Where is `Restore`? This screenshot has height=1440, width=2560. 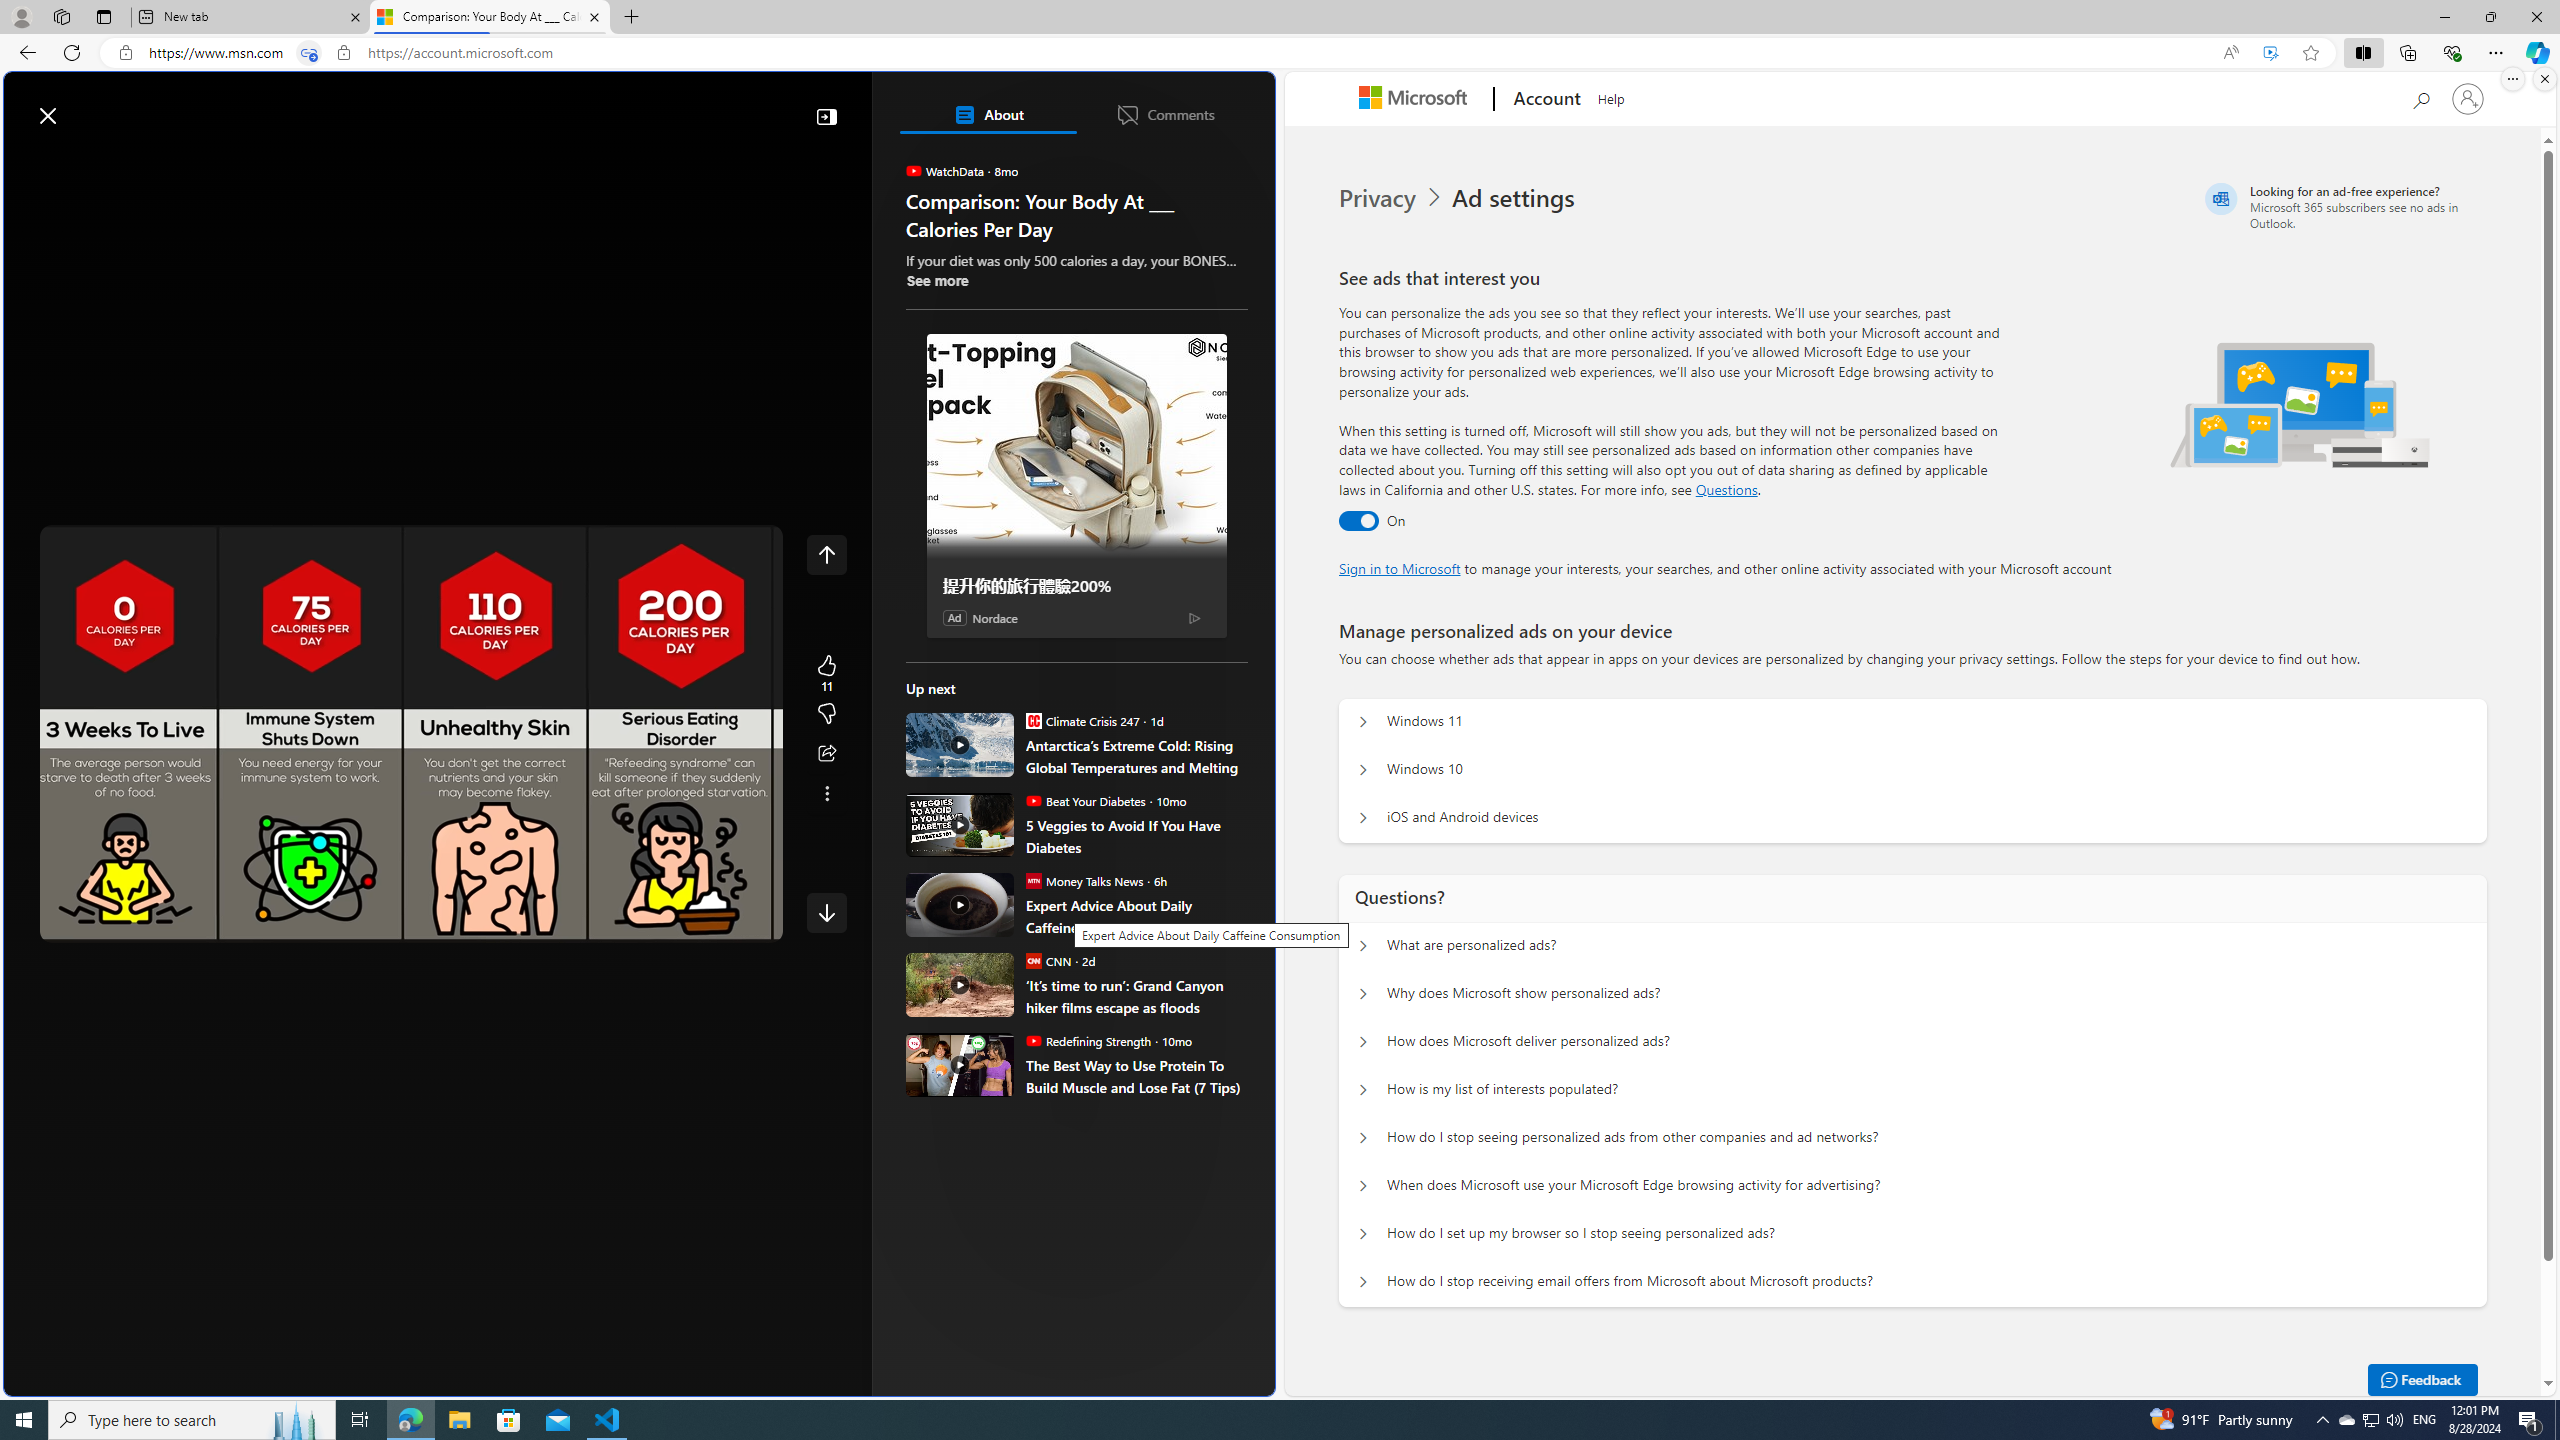 Restore is located at coordinates (2490, 17).